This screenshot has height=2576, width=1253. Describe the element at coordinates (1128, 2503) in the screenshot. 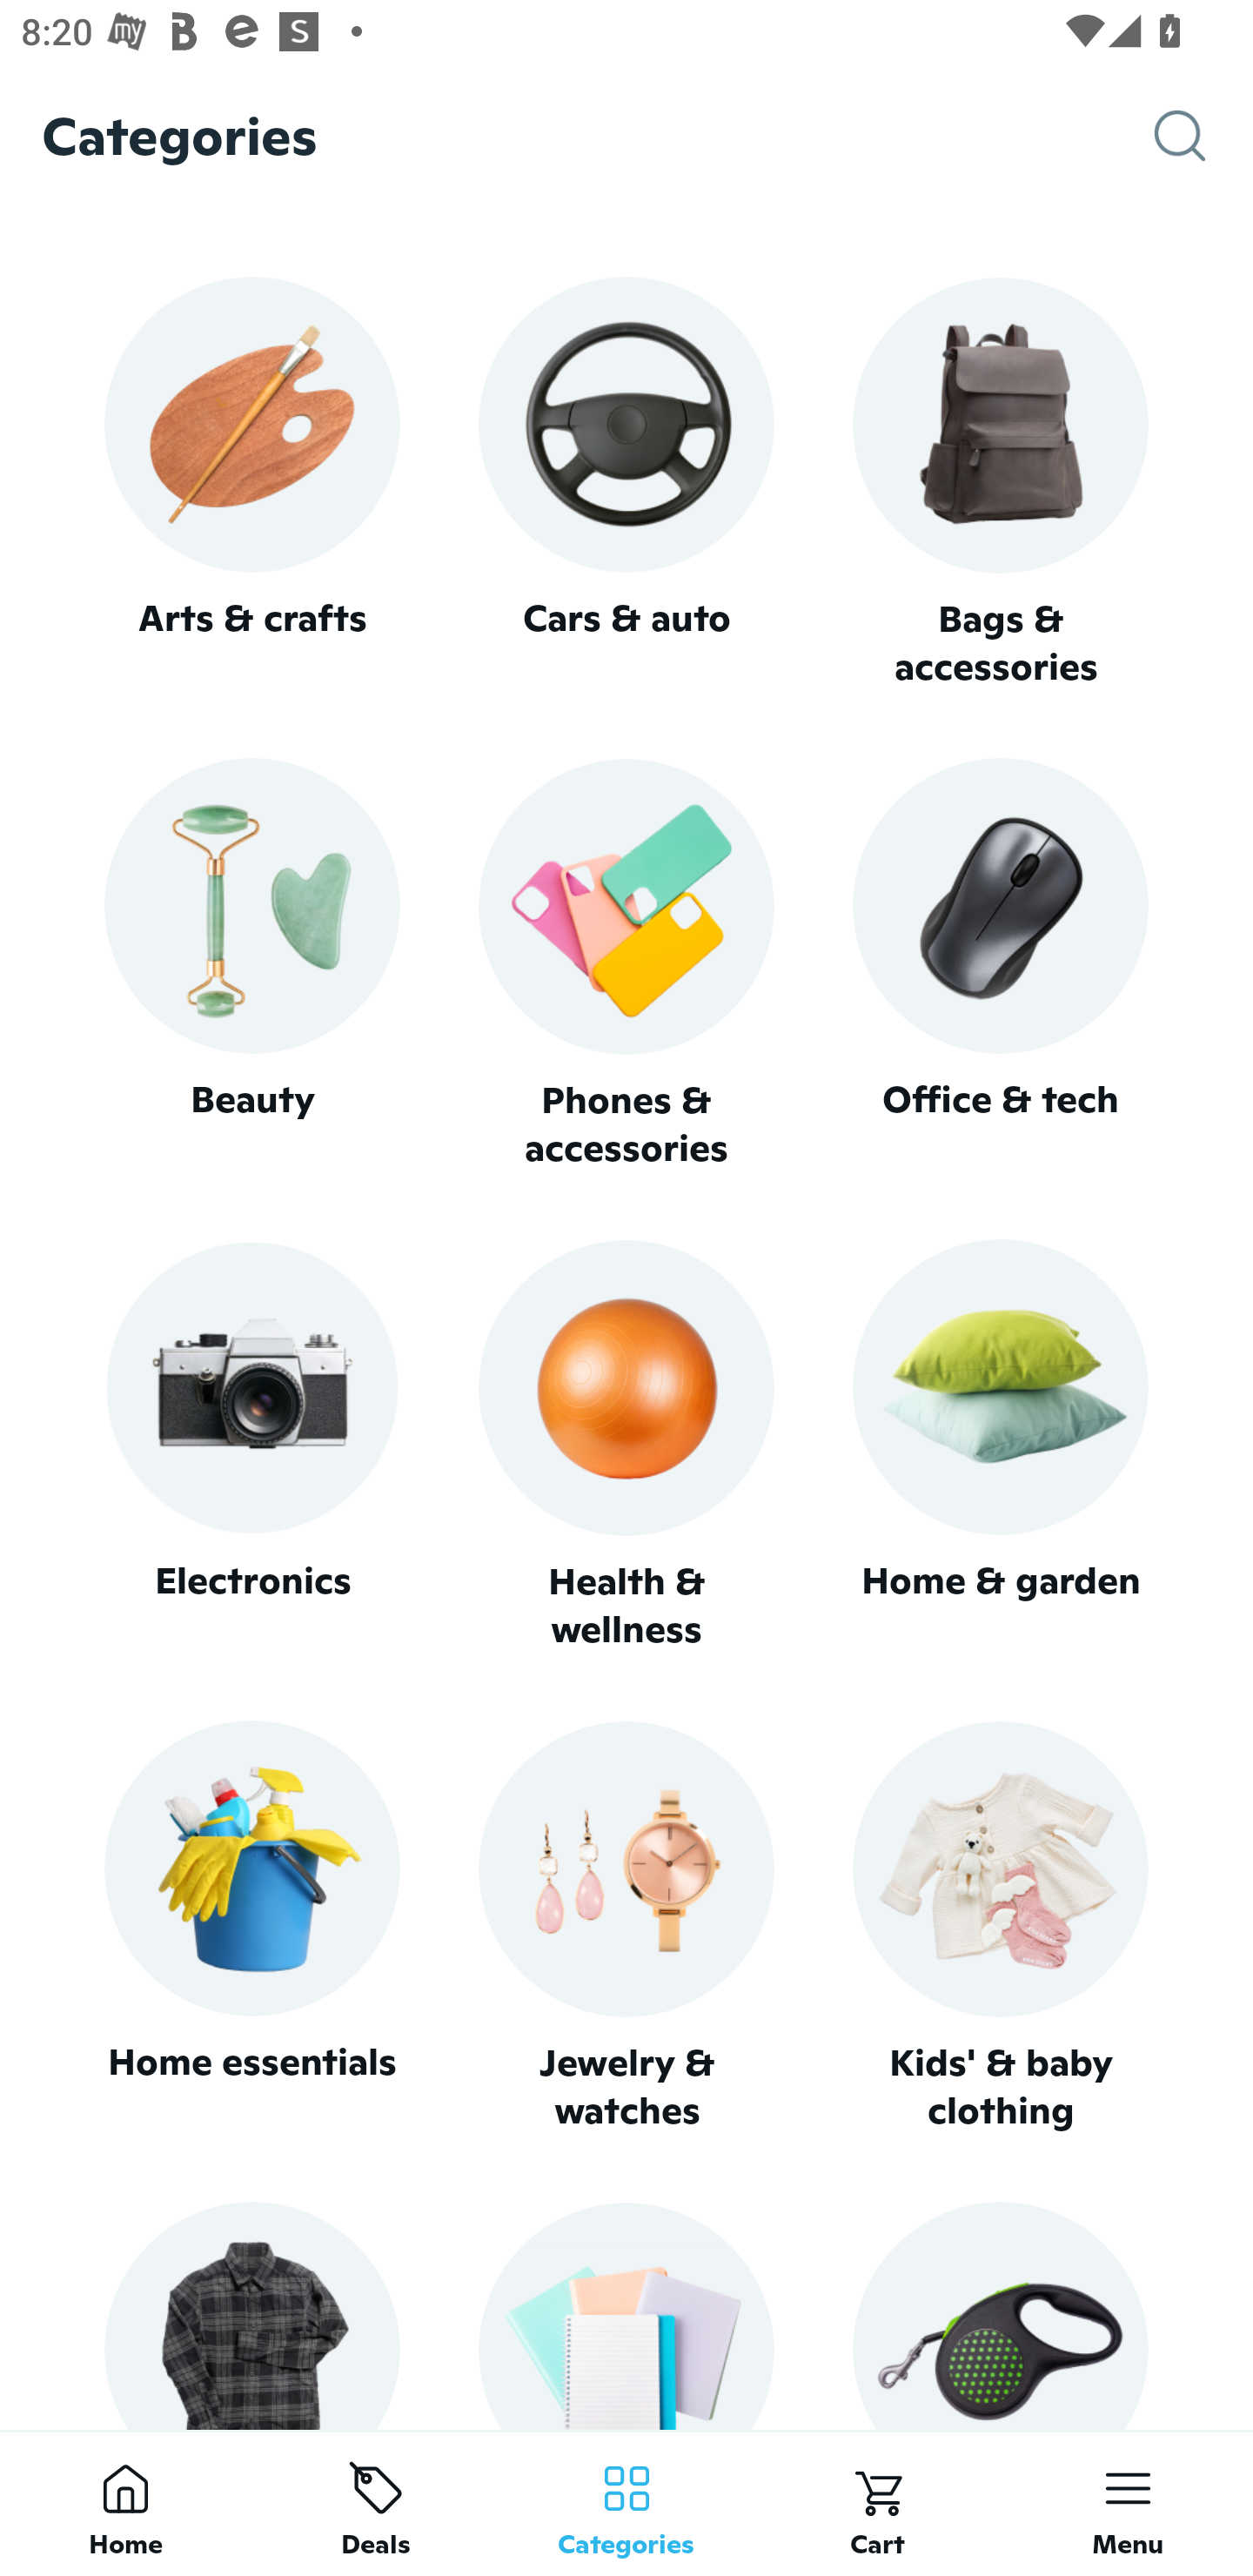

I see `Menu` at that location.